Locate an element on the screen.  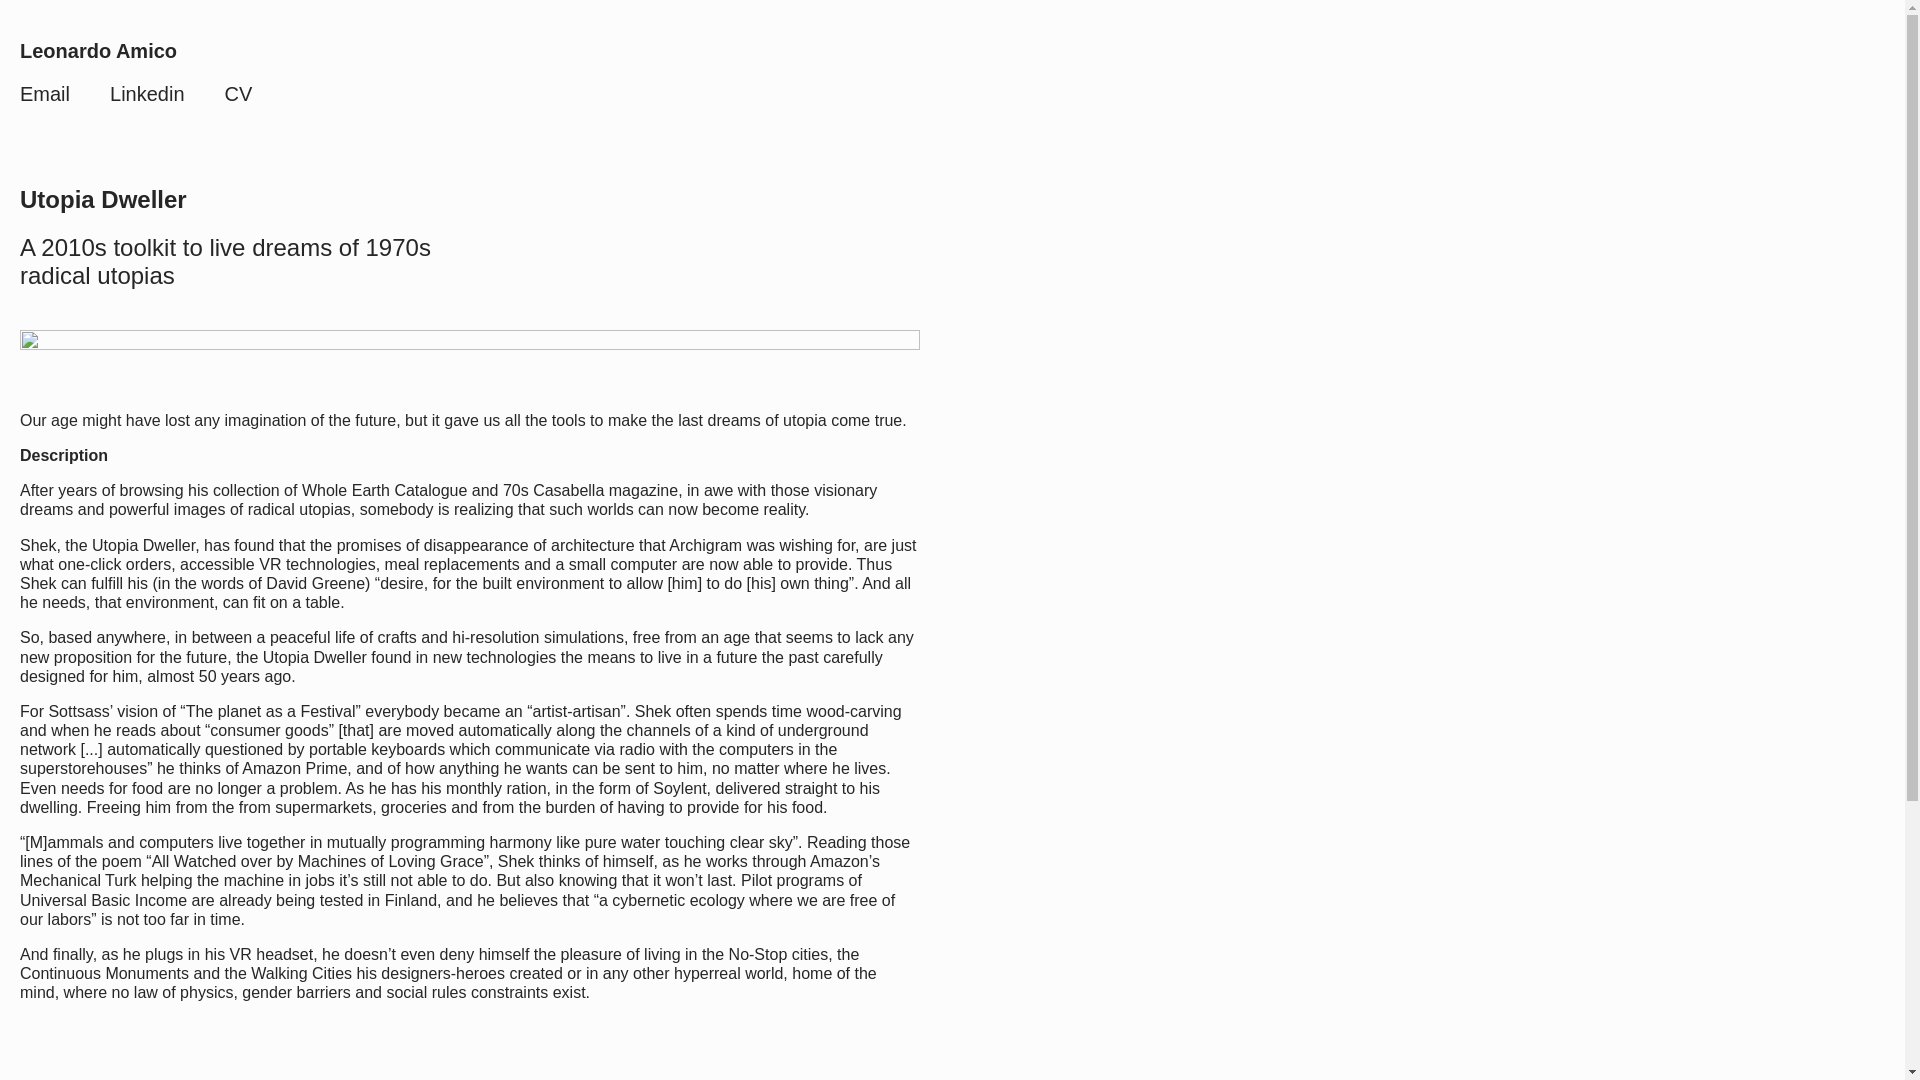
Email is located at coordinates (44, 94).